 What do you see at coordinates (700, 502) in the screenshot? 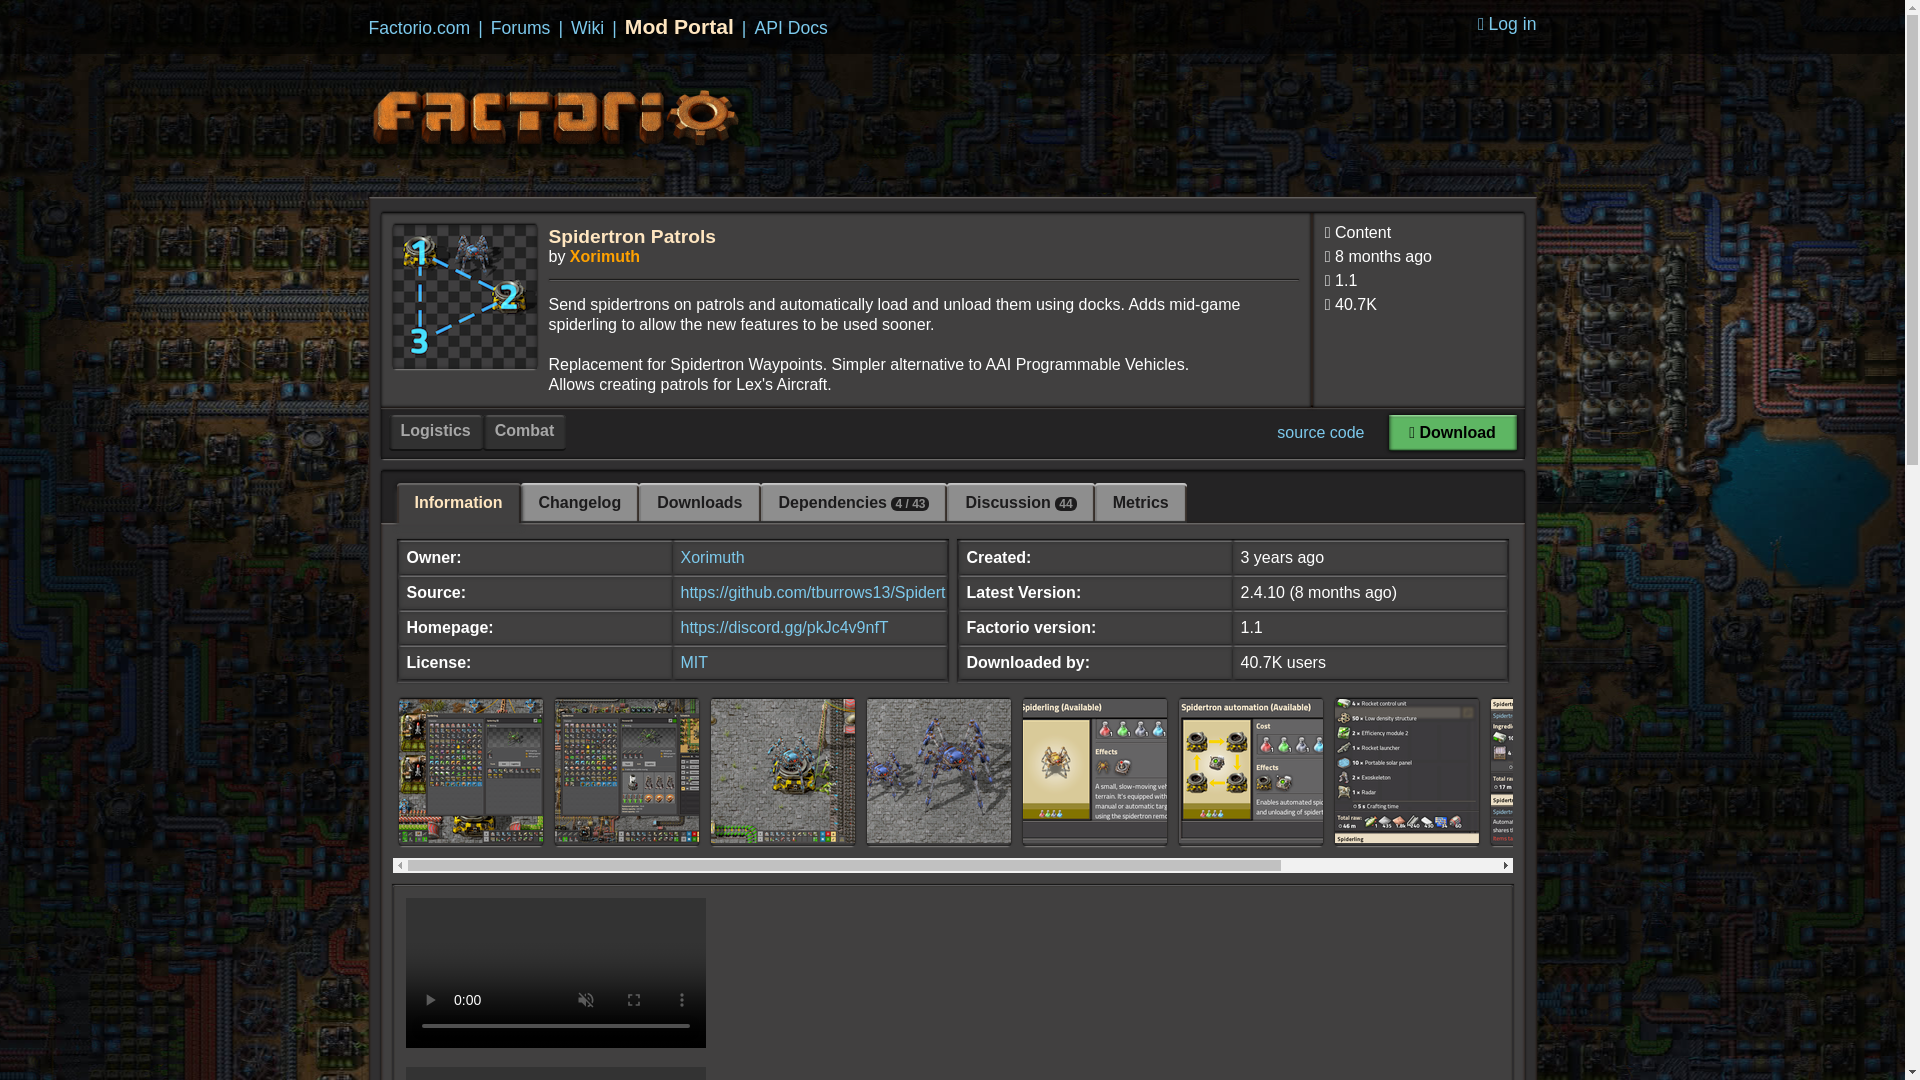
I see `Downloads` at bounding box center [700, 502].